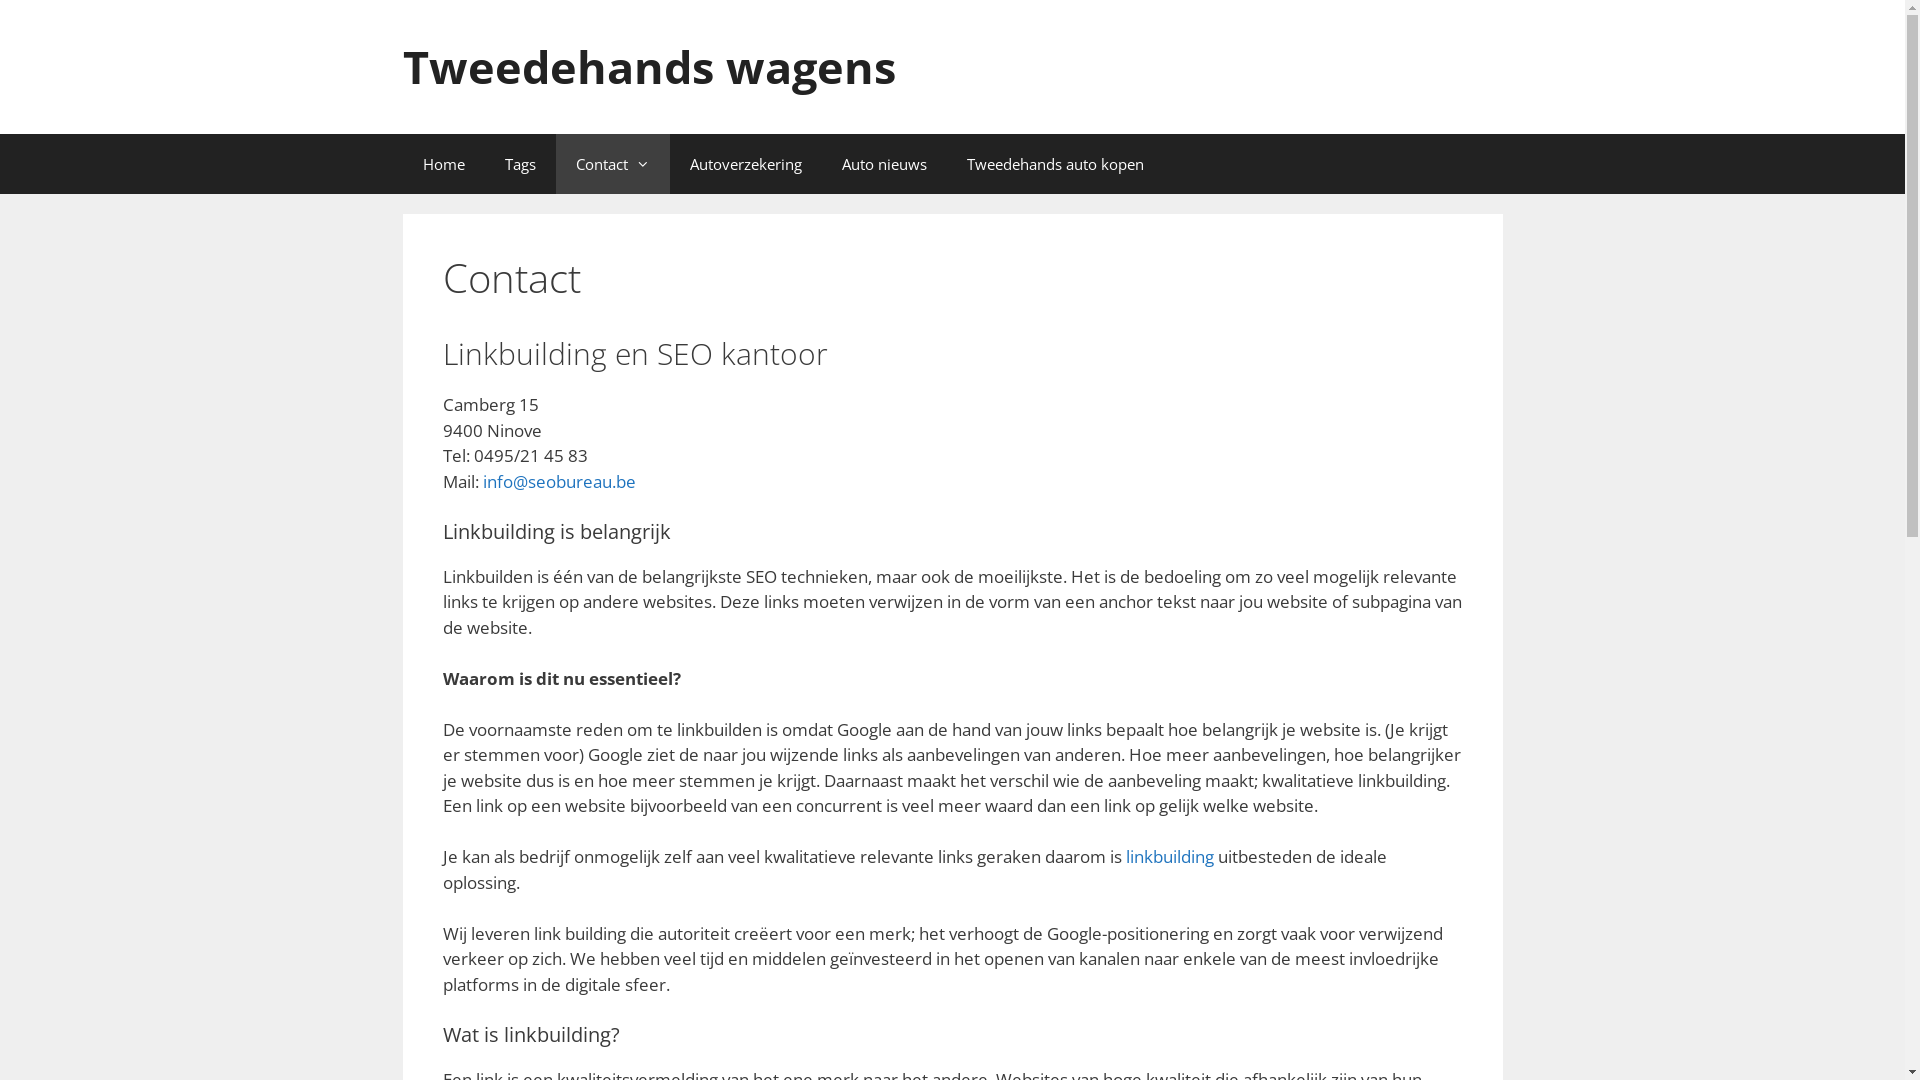 Image resolution: width=1920 pixels, height=1080 pixels. I want to click on Autoverzekering, so click(746, 164).